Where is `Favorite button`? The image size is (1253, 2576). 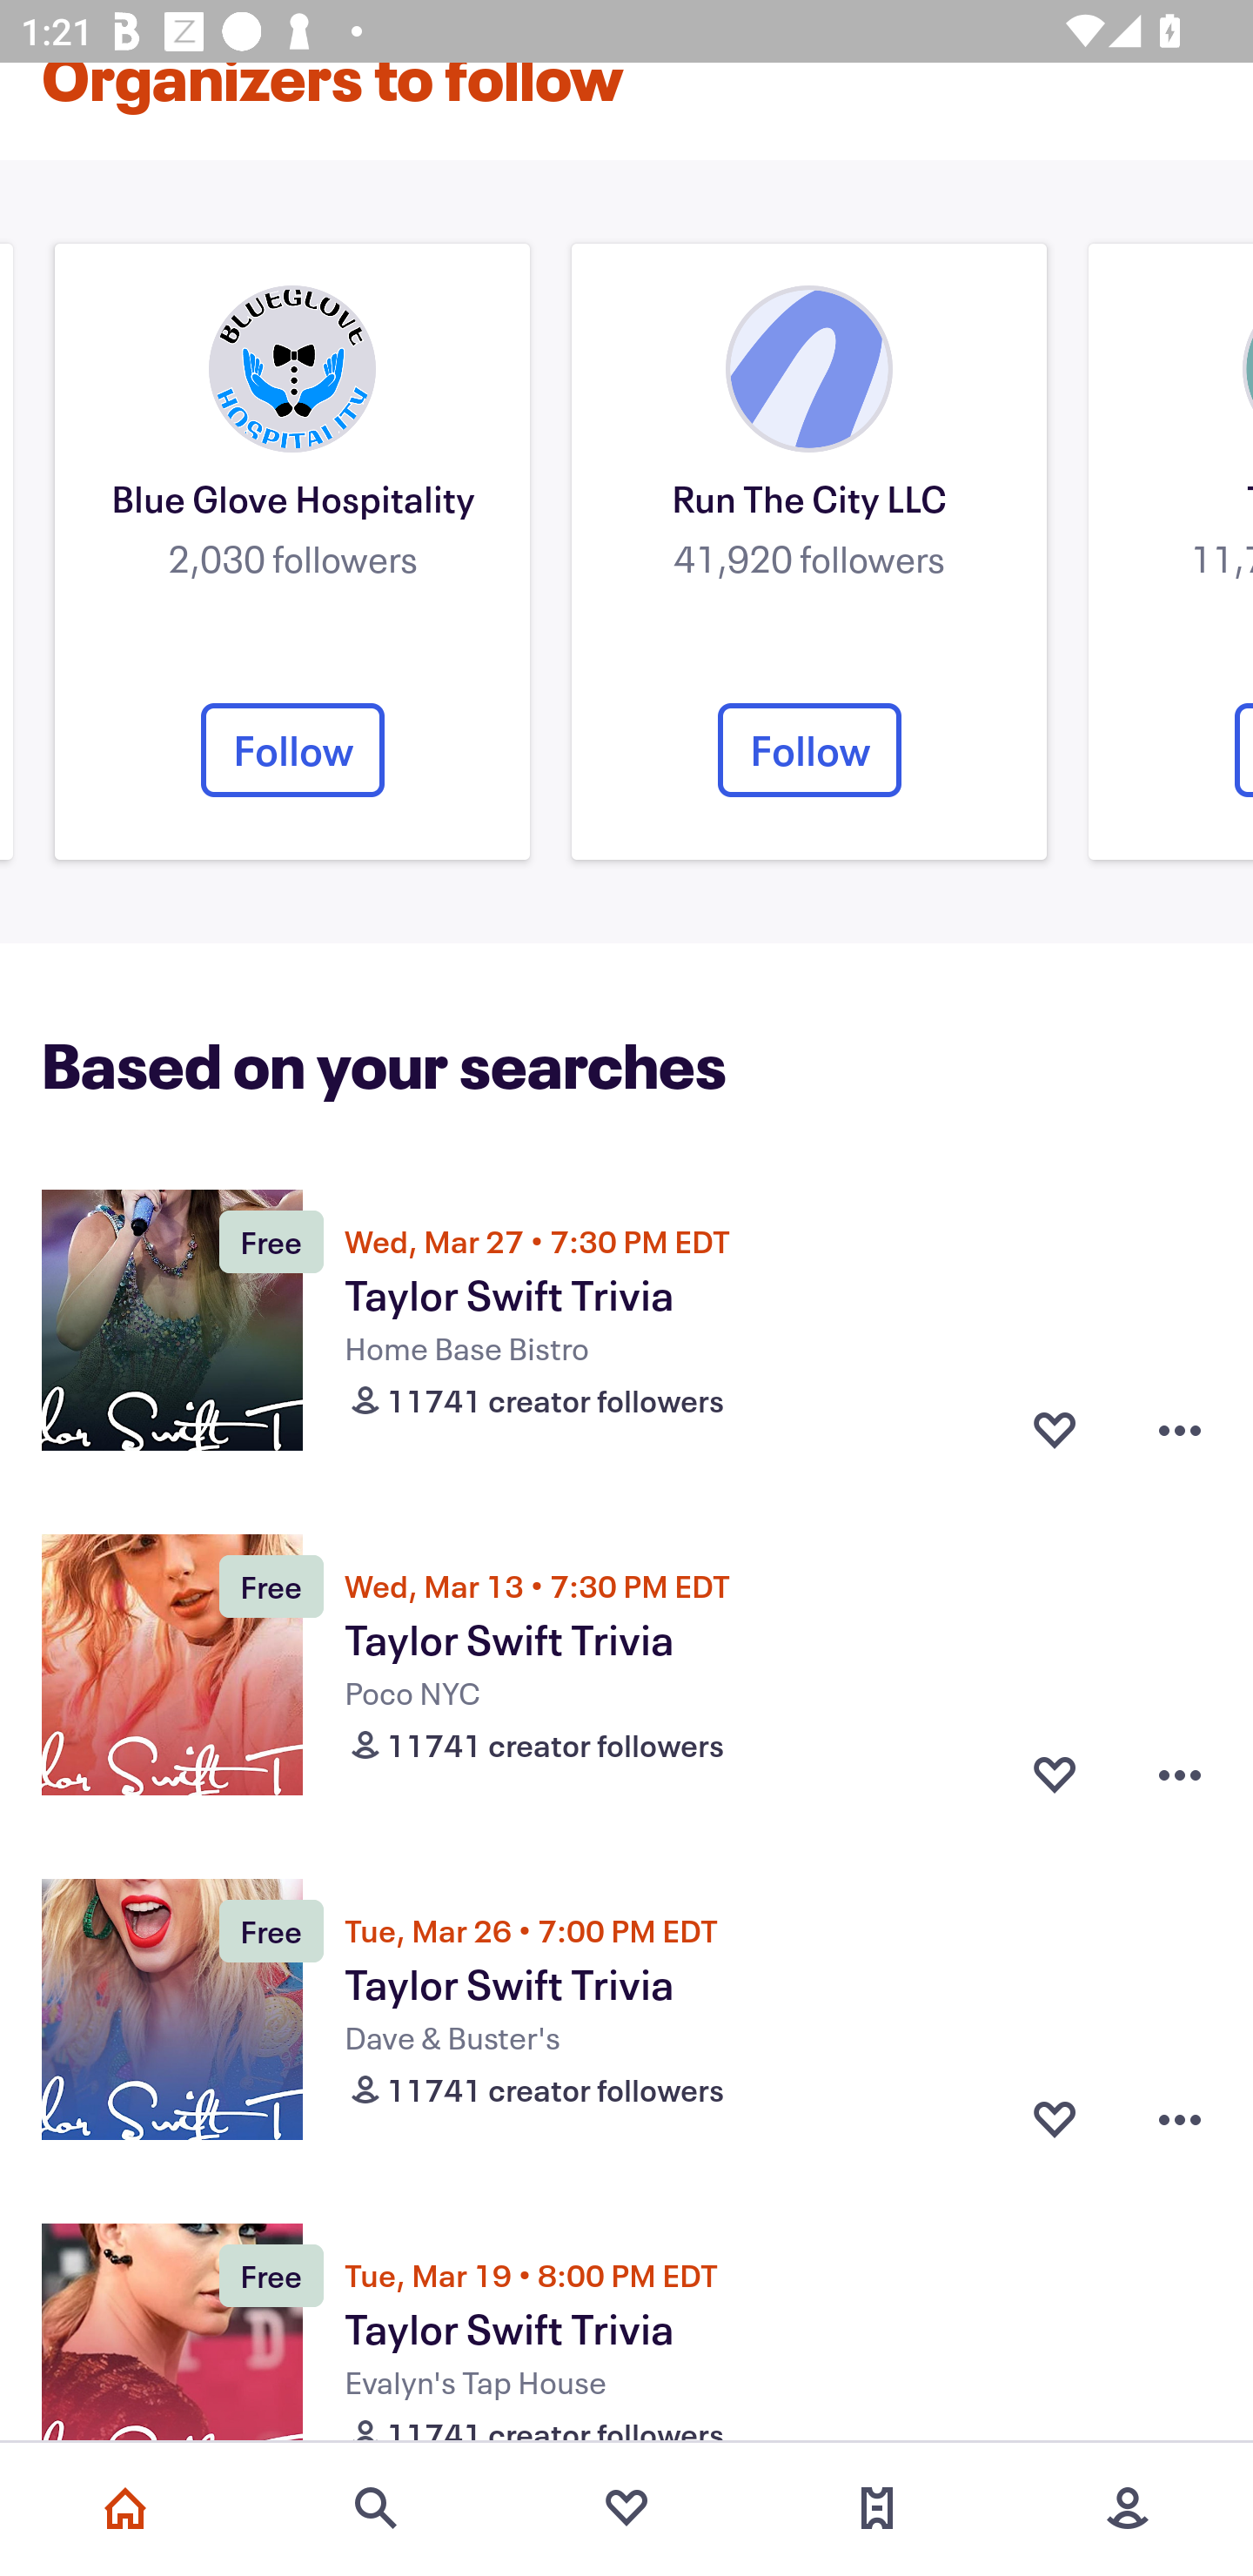 Favorite button is located at coordinates (1055, 1774).